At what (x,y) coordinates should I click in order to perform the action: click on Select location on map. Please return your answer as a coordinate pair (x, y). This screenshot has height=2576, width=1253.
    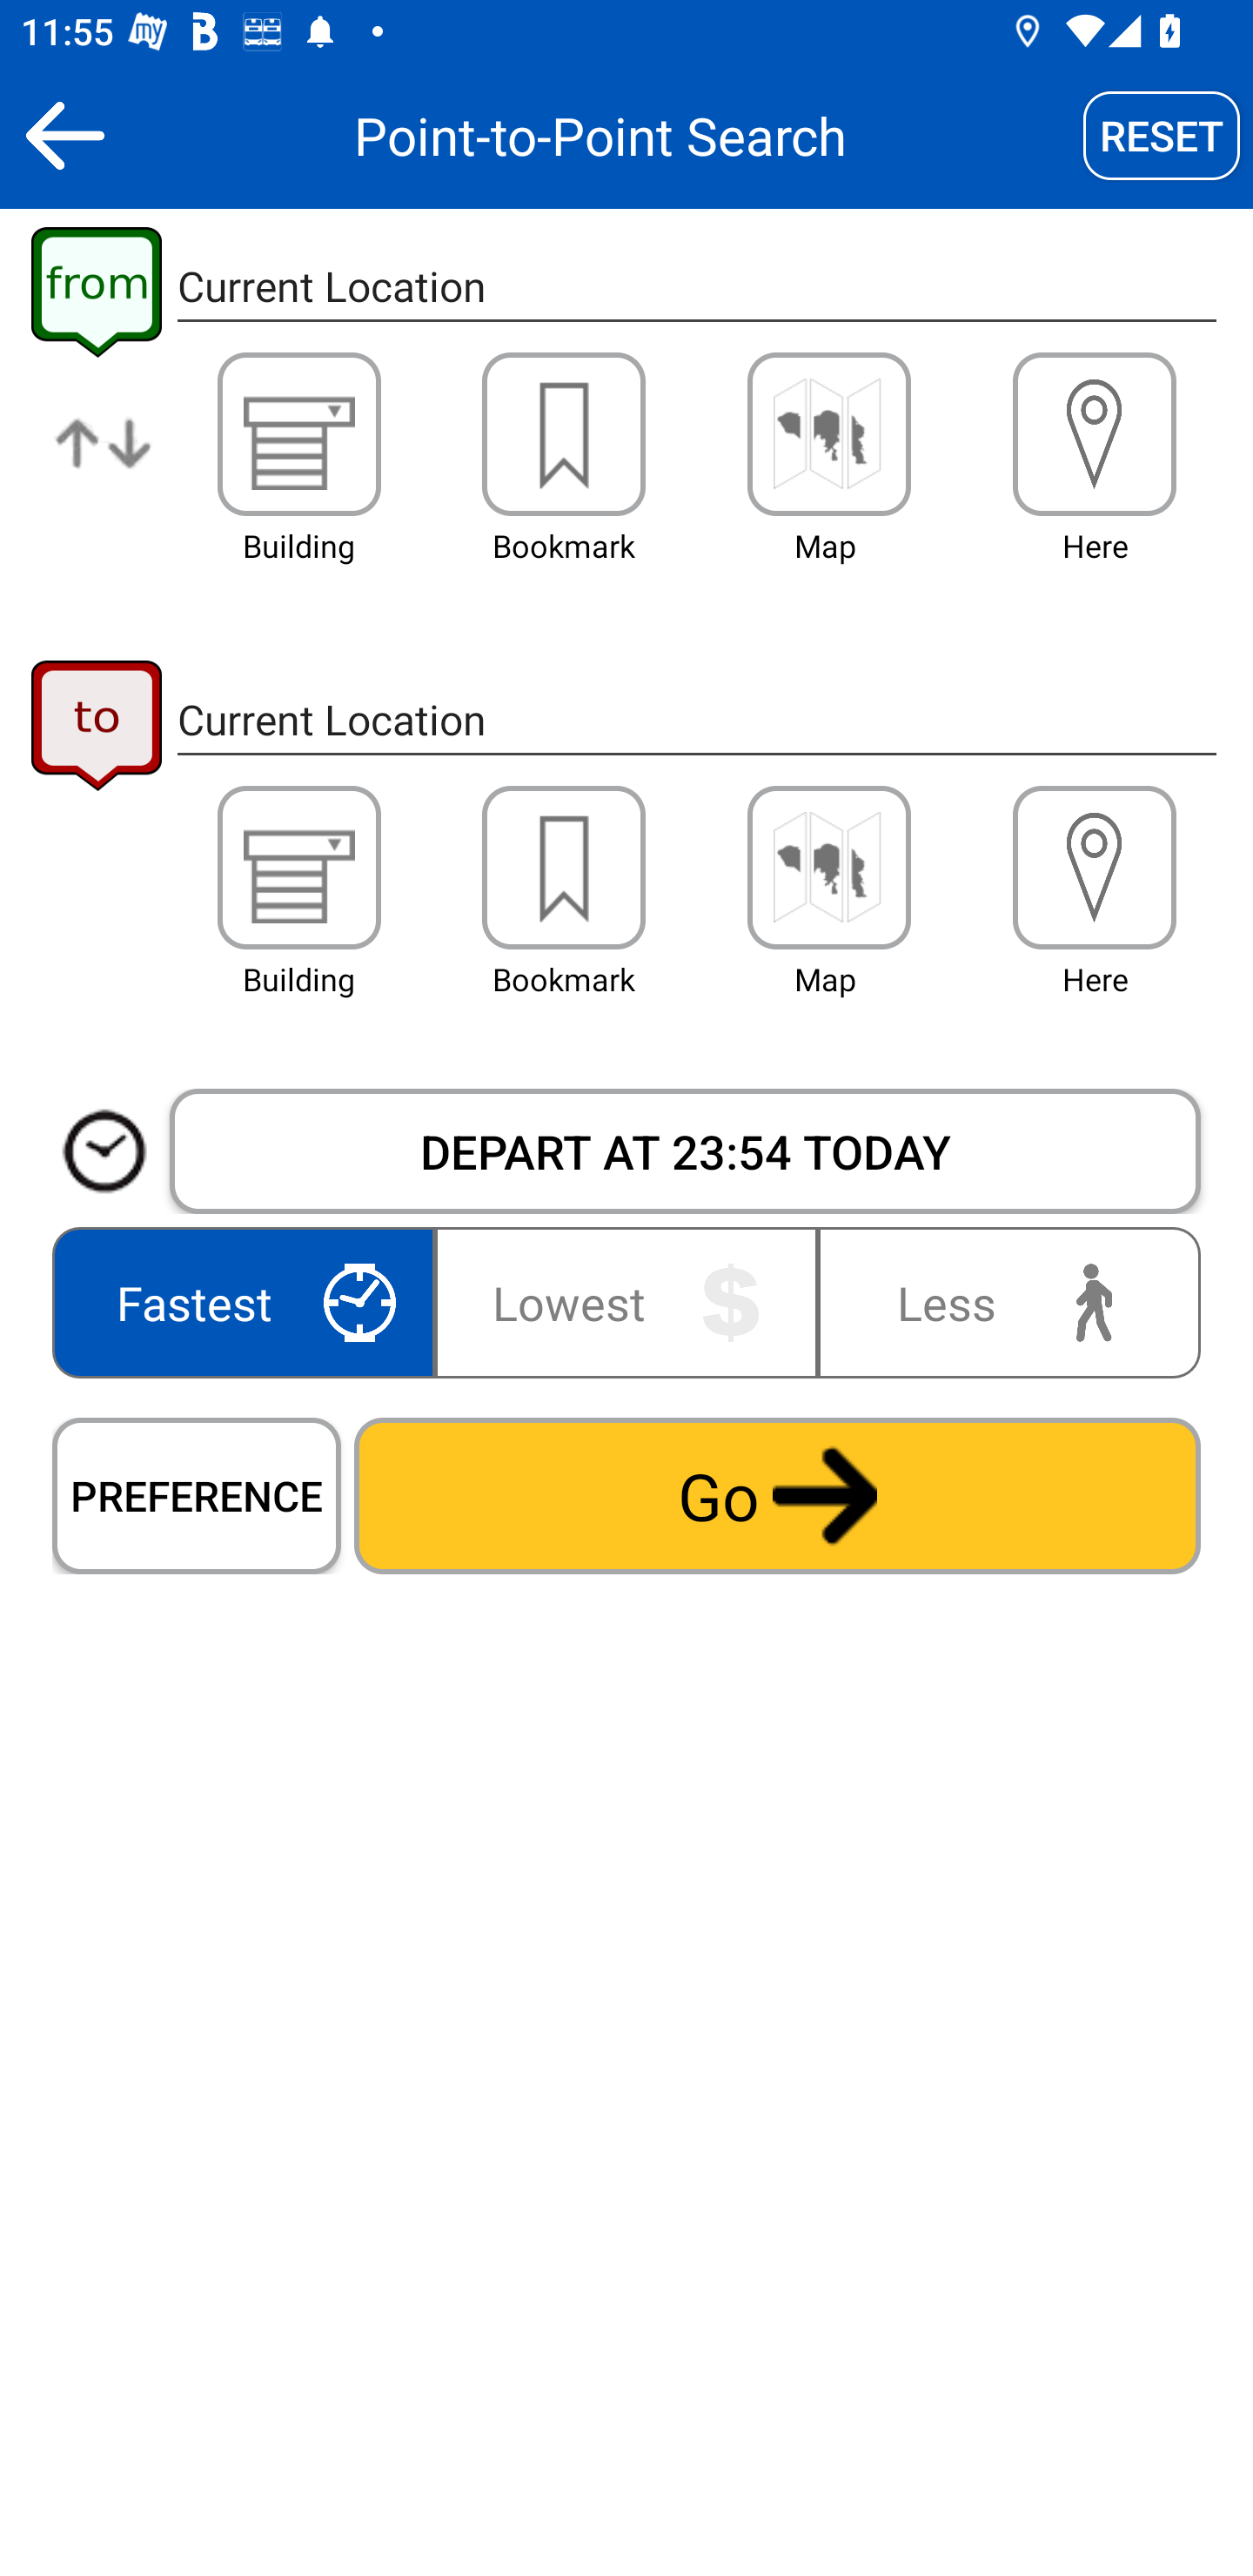
    Looking at the image, I should click on (828, 868).